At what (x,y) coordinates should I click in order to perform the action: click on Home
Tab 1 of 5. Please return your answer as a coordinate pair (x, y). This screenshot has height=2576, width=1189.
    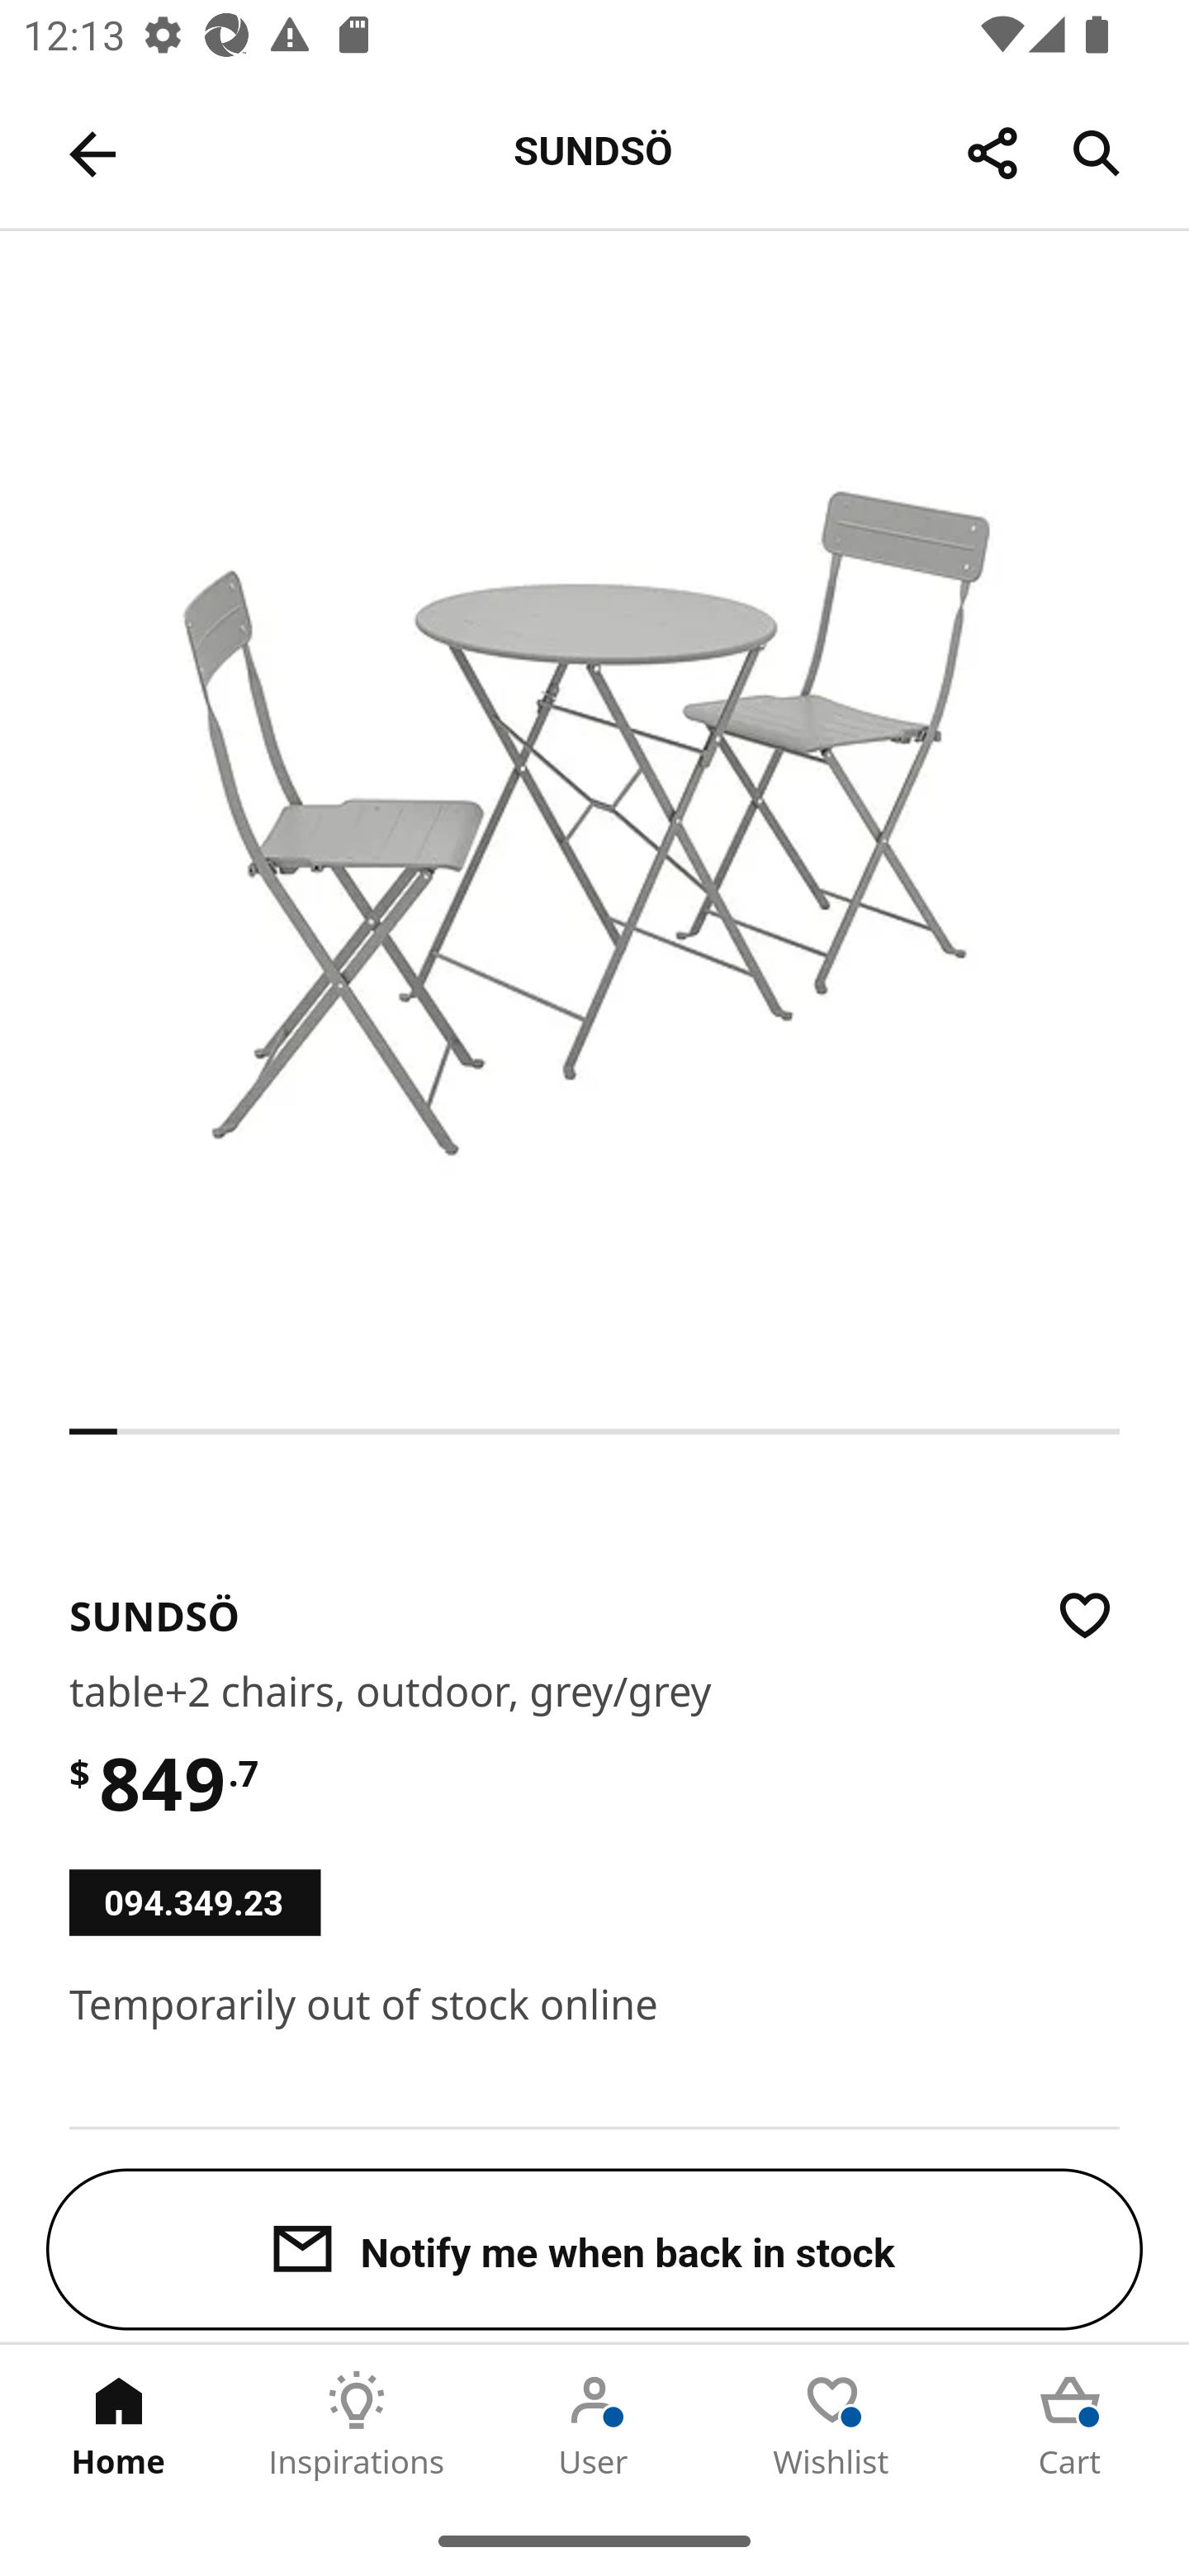
    Looking at the image, I should click on (119, 2425).